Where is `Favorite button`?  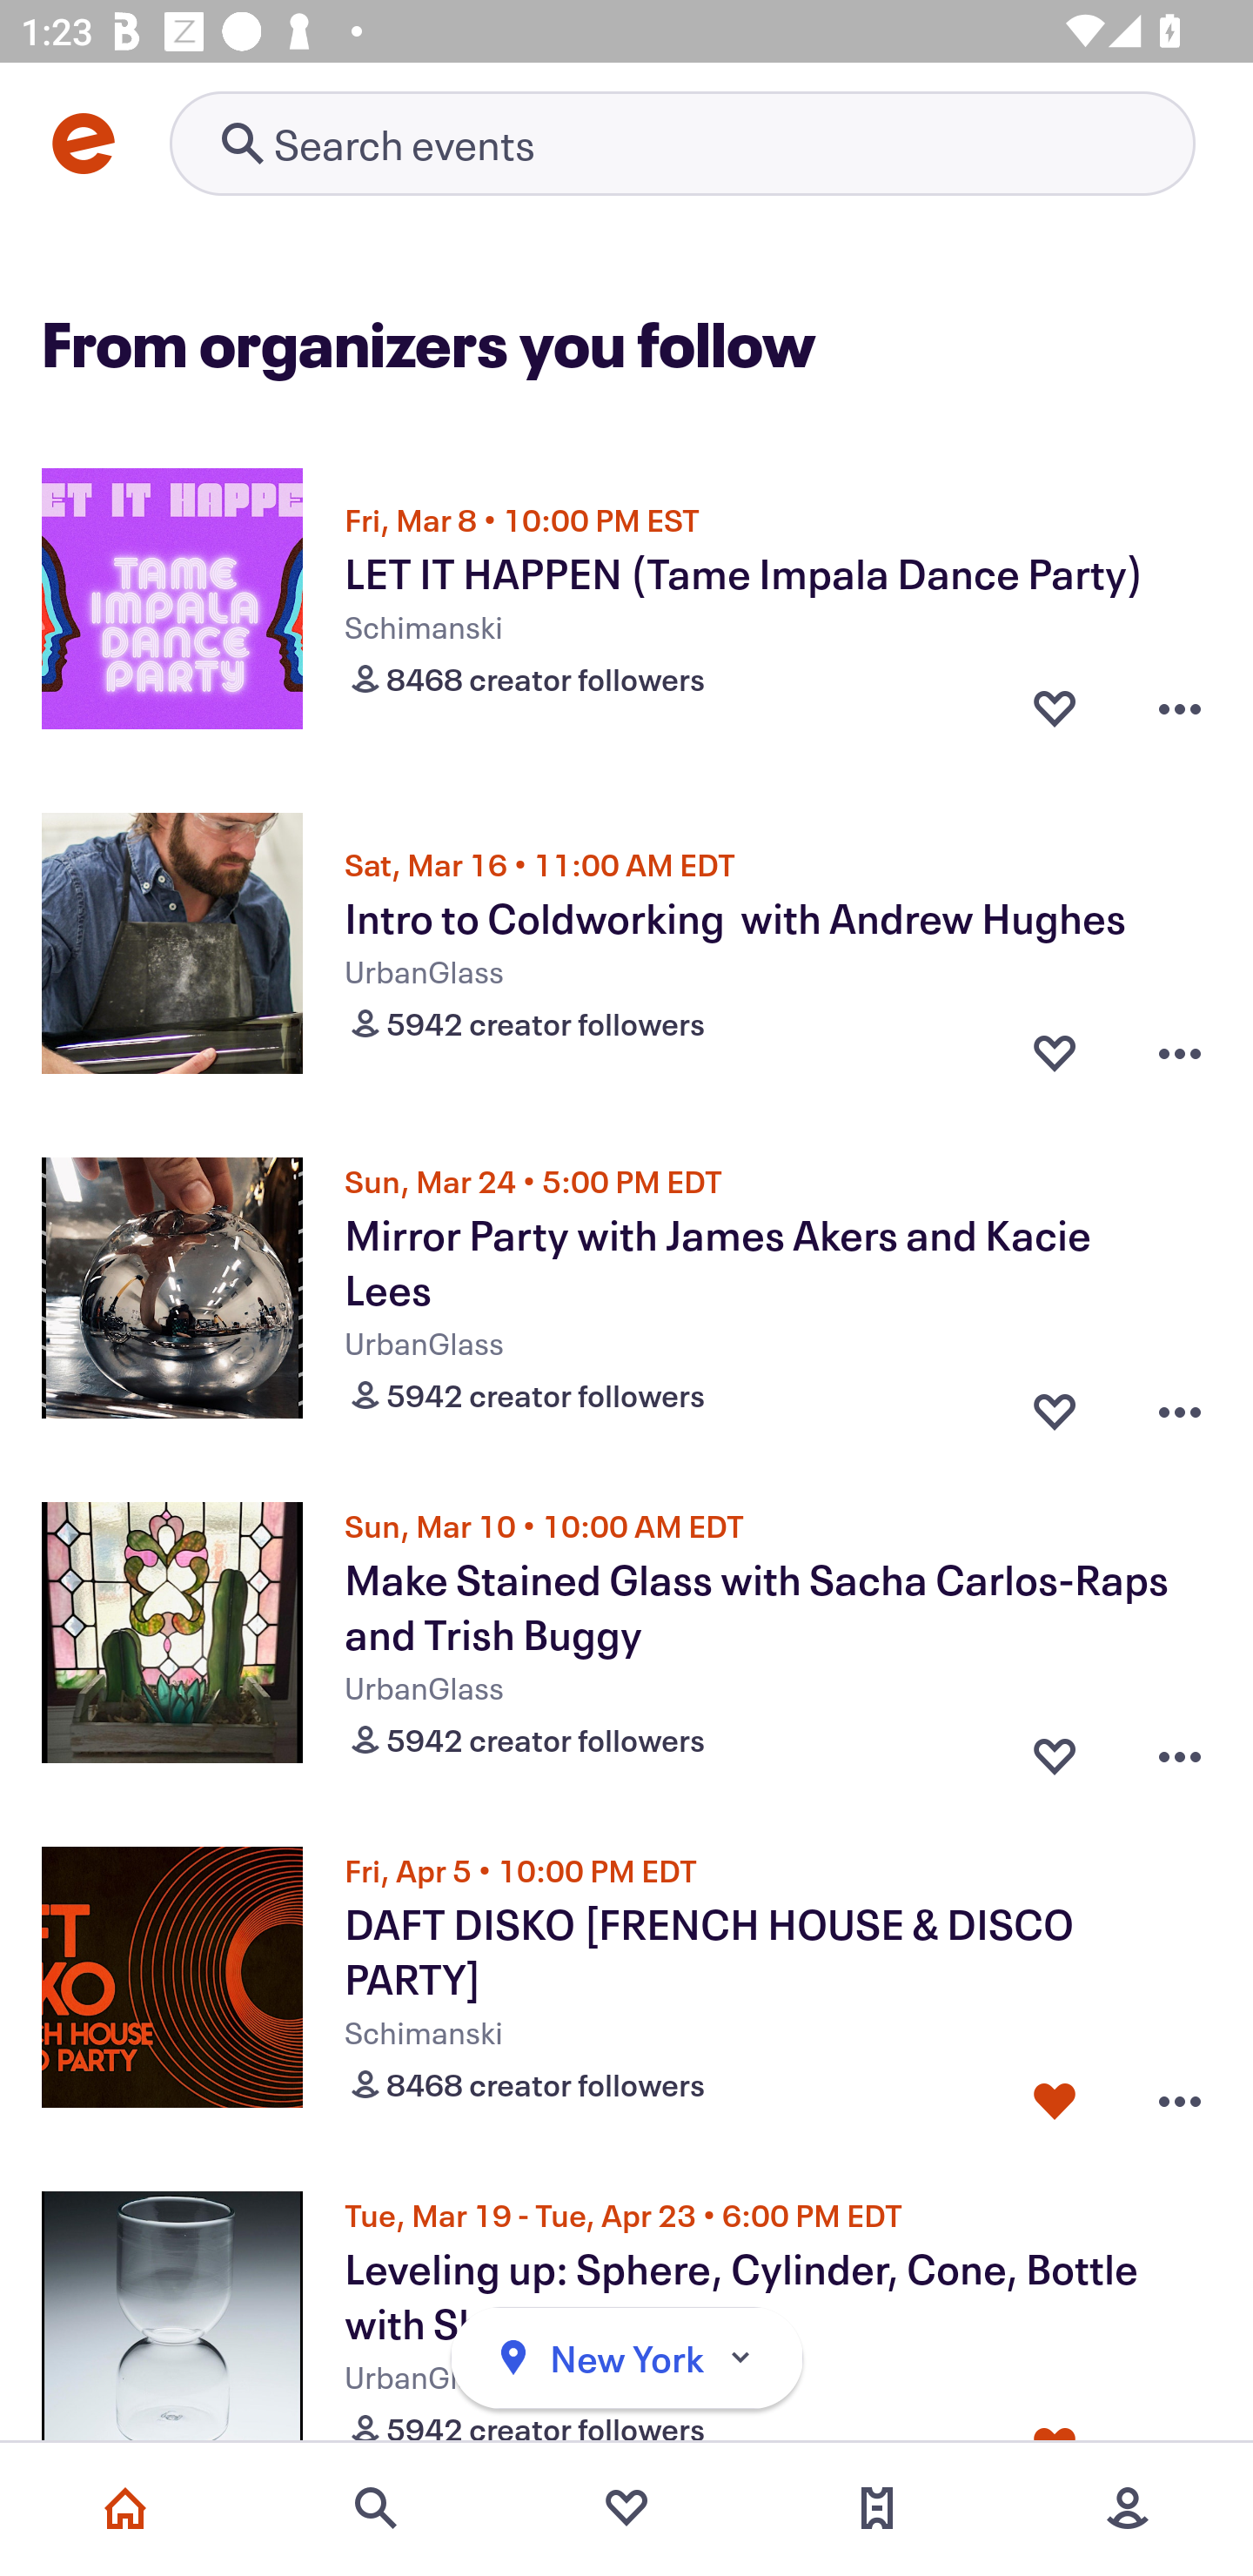
Favorite button is located at coordinates (1055, 1749).